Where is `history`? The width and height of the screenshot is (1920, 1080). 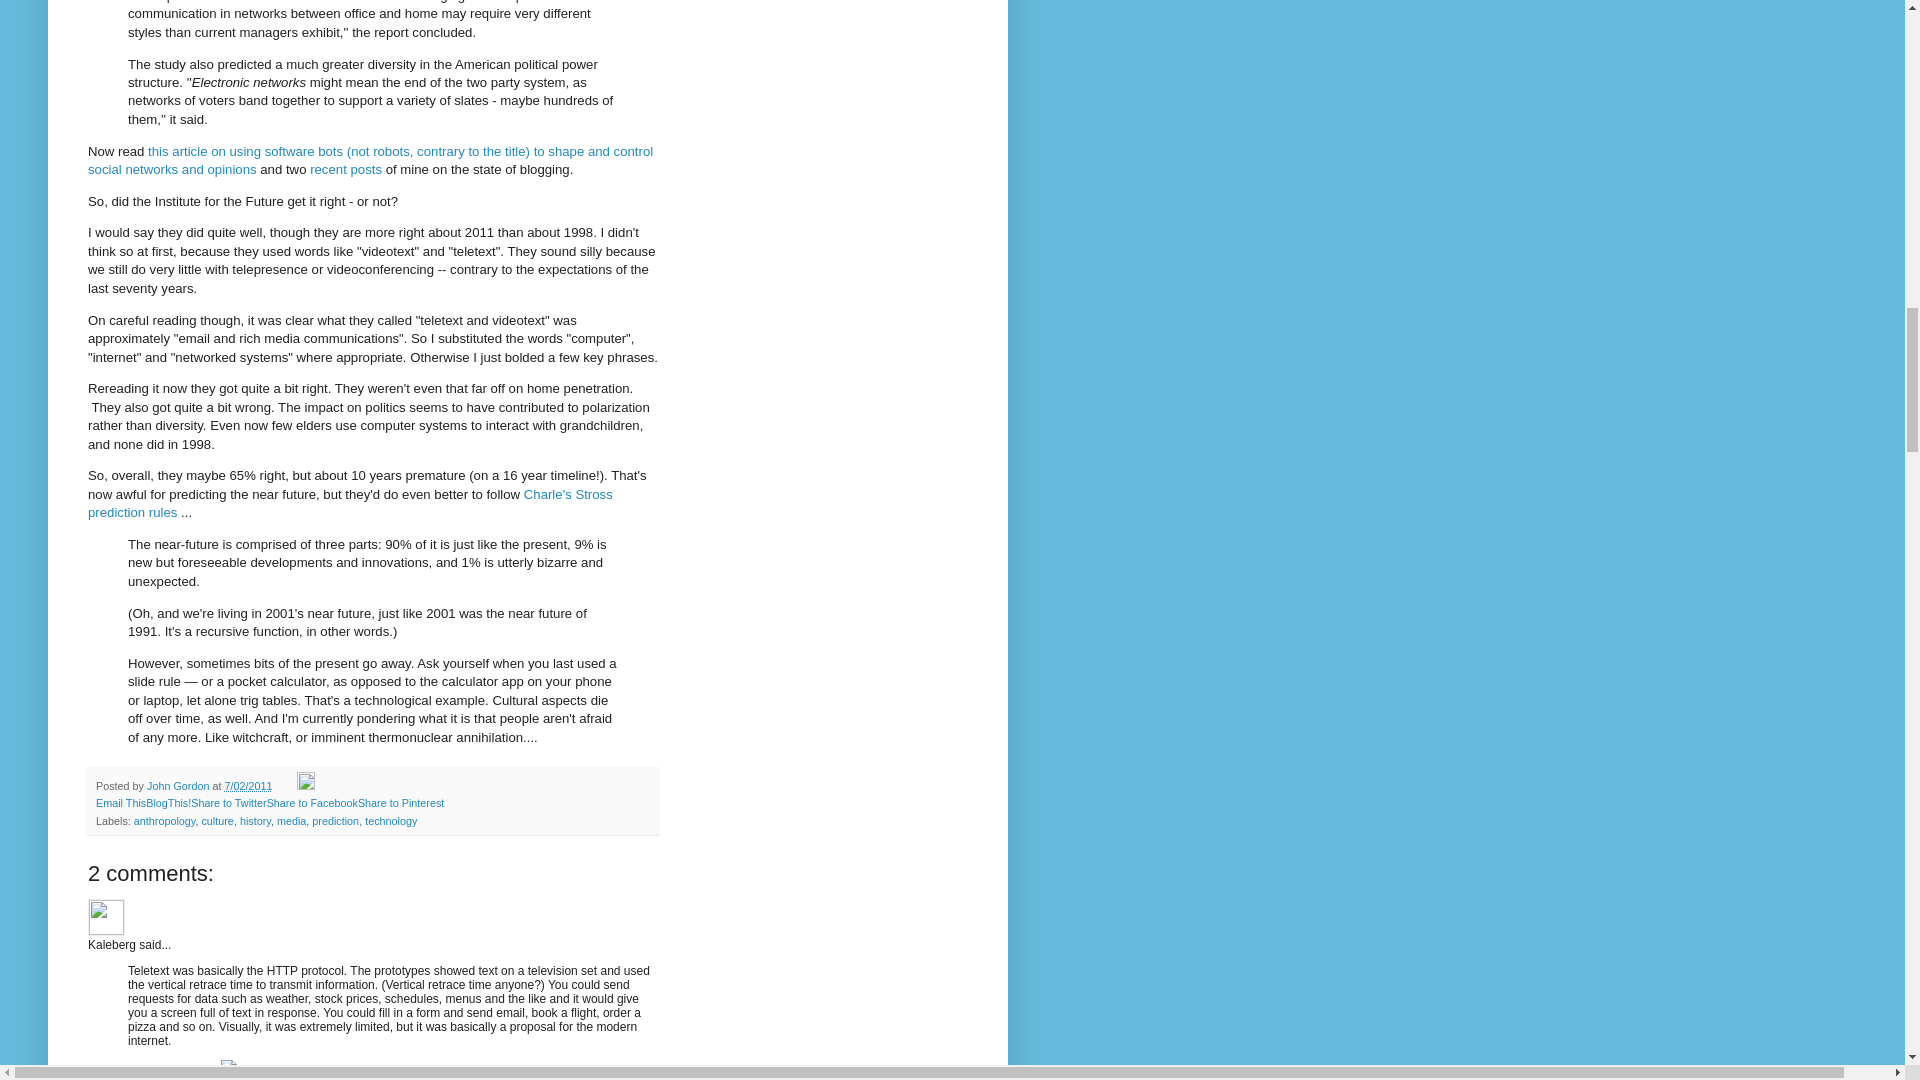 history is located at coordinates (255, 821).